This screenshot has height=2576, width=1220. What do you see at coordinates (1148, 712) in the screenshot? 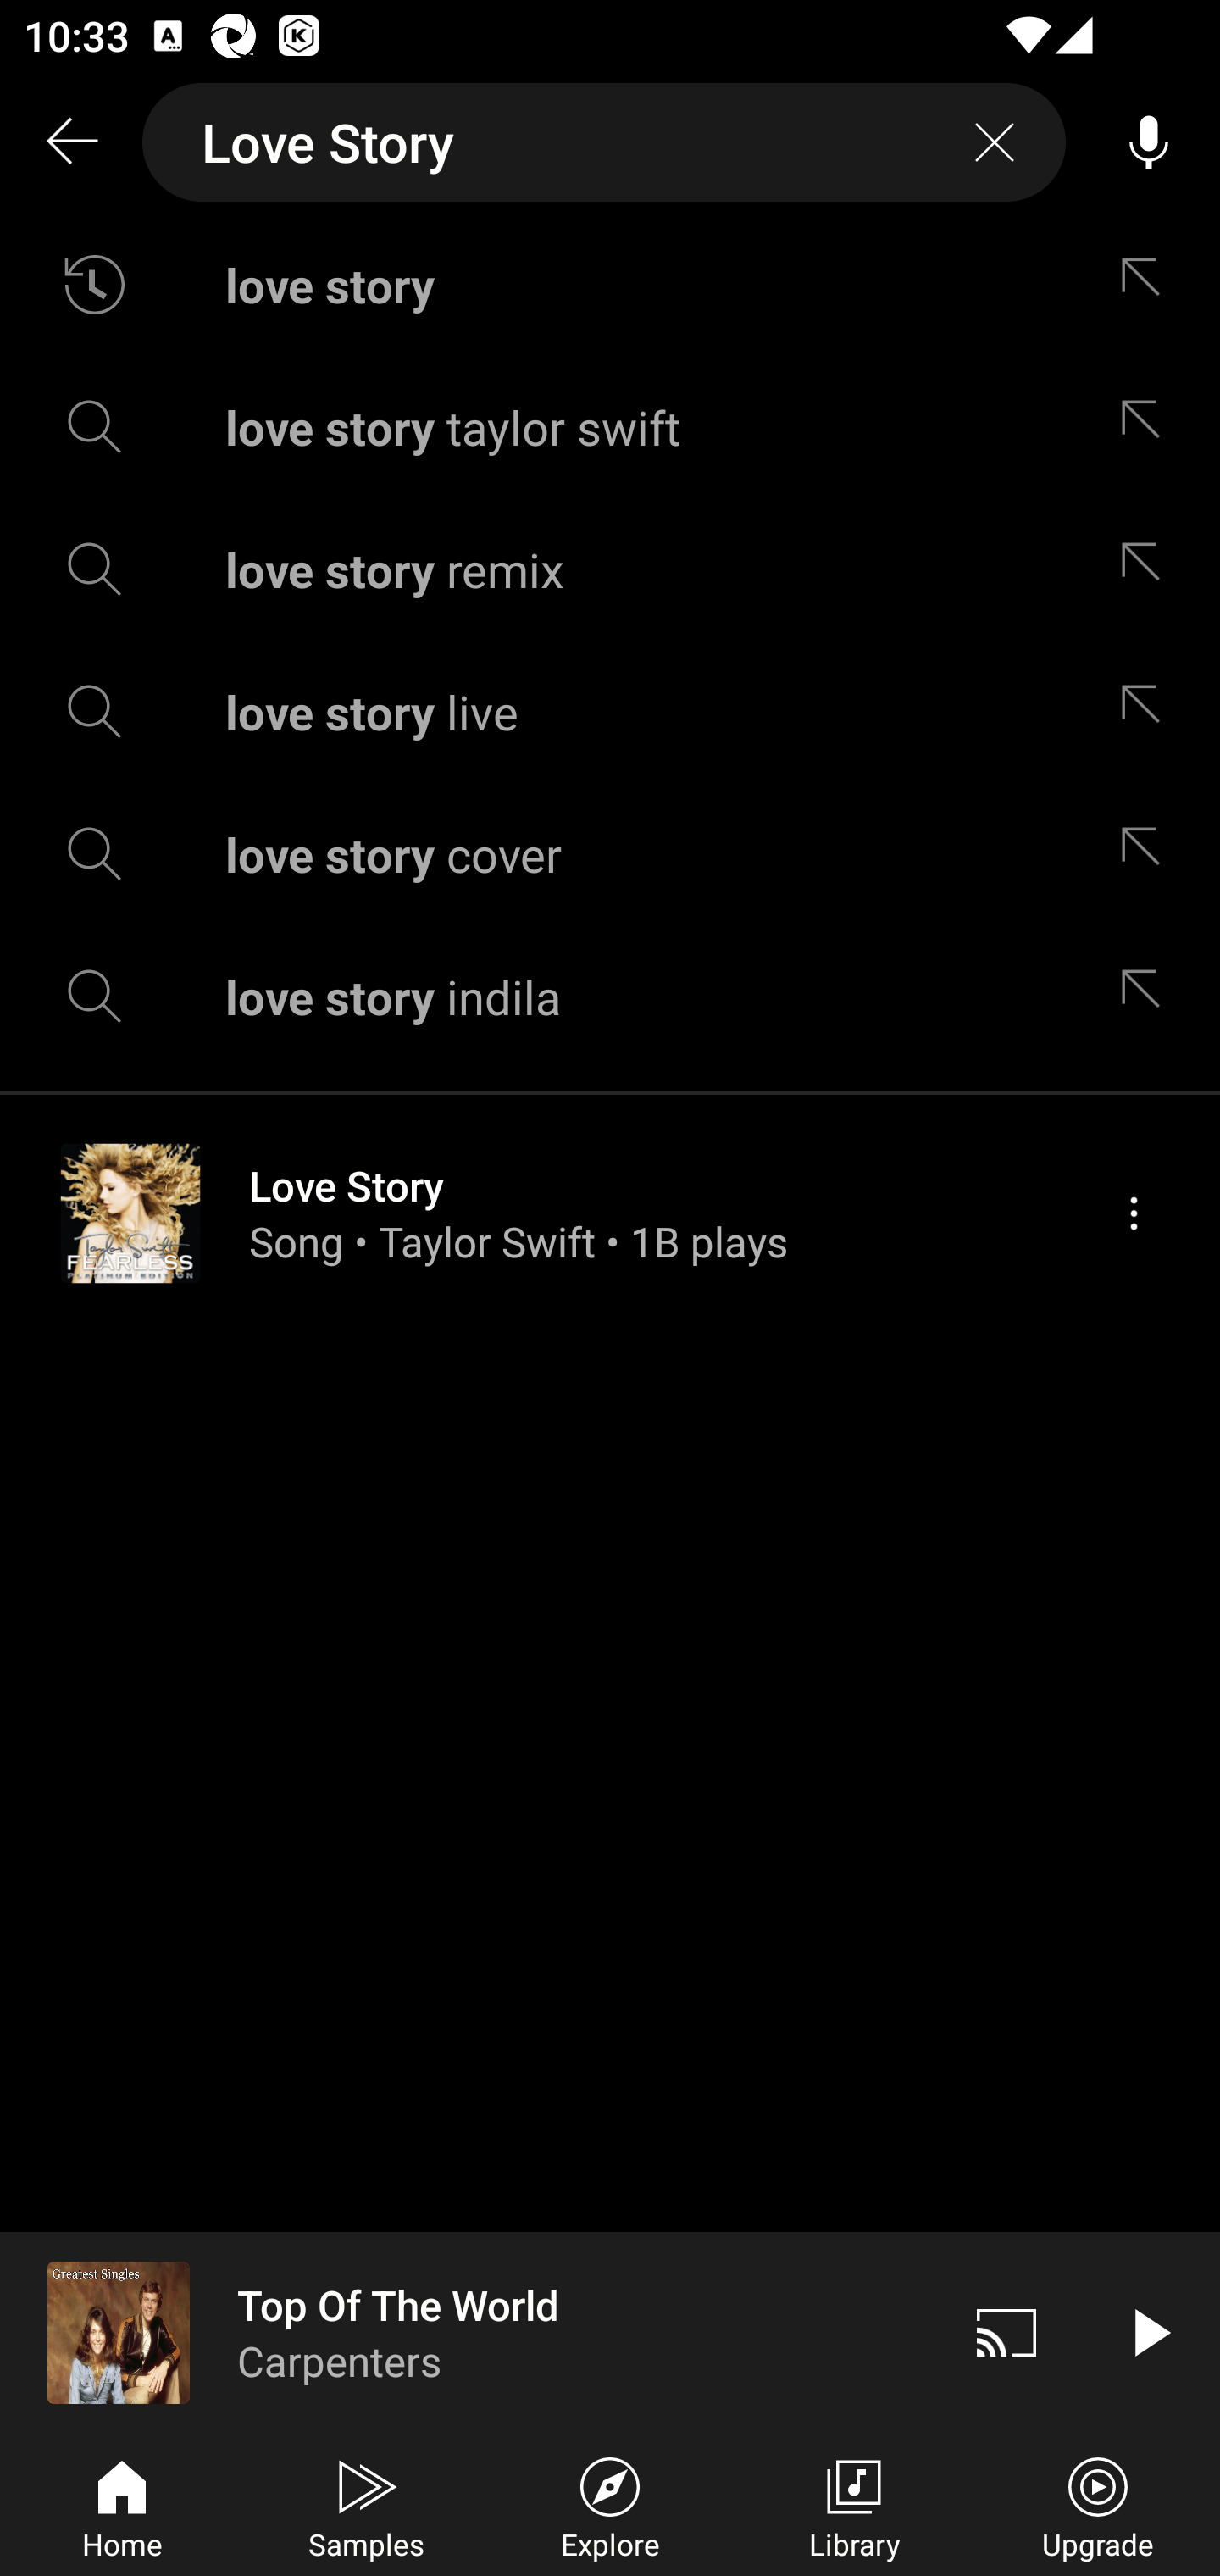
I see `Edit suggestion love story live` at bounding box center [1148, 712].